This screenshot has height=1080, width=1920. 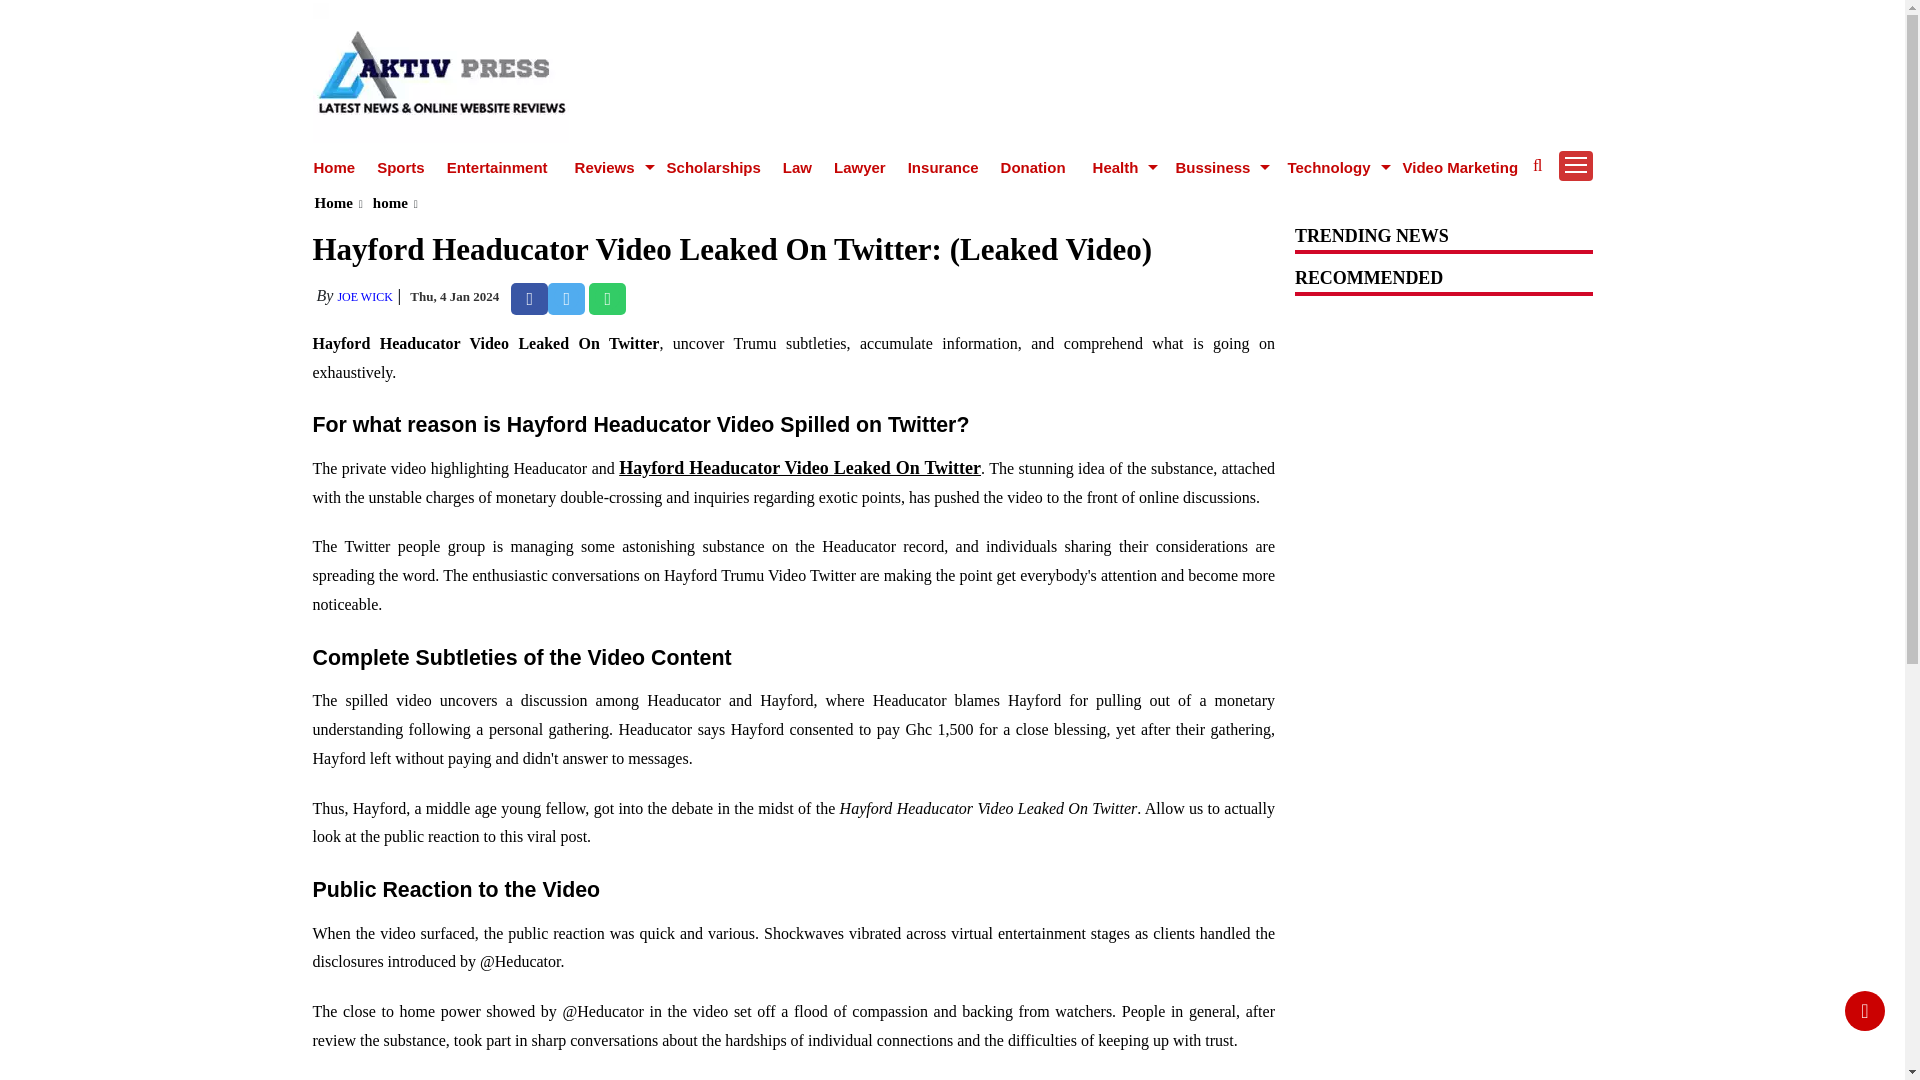 I want to click on Reviews, so click(x=608, y=167).